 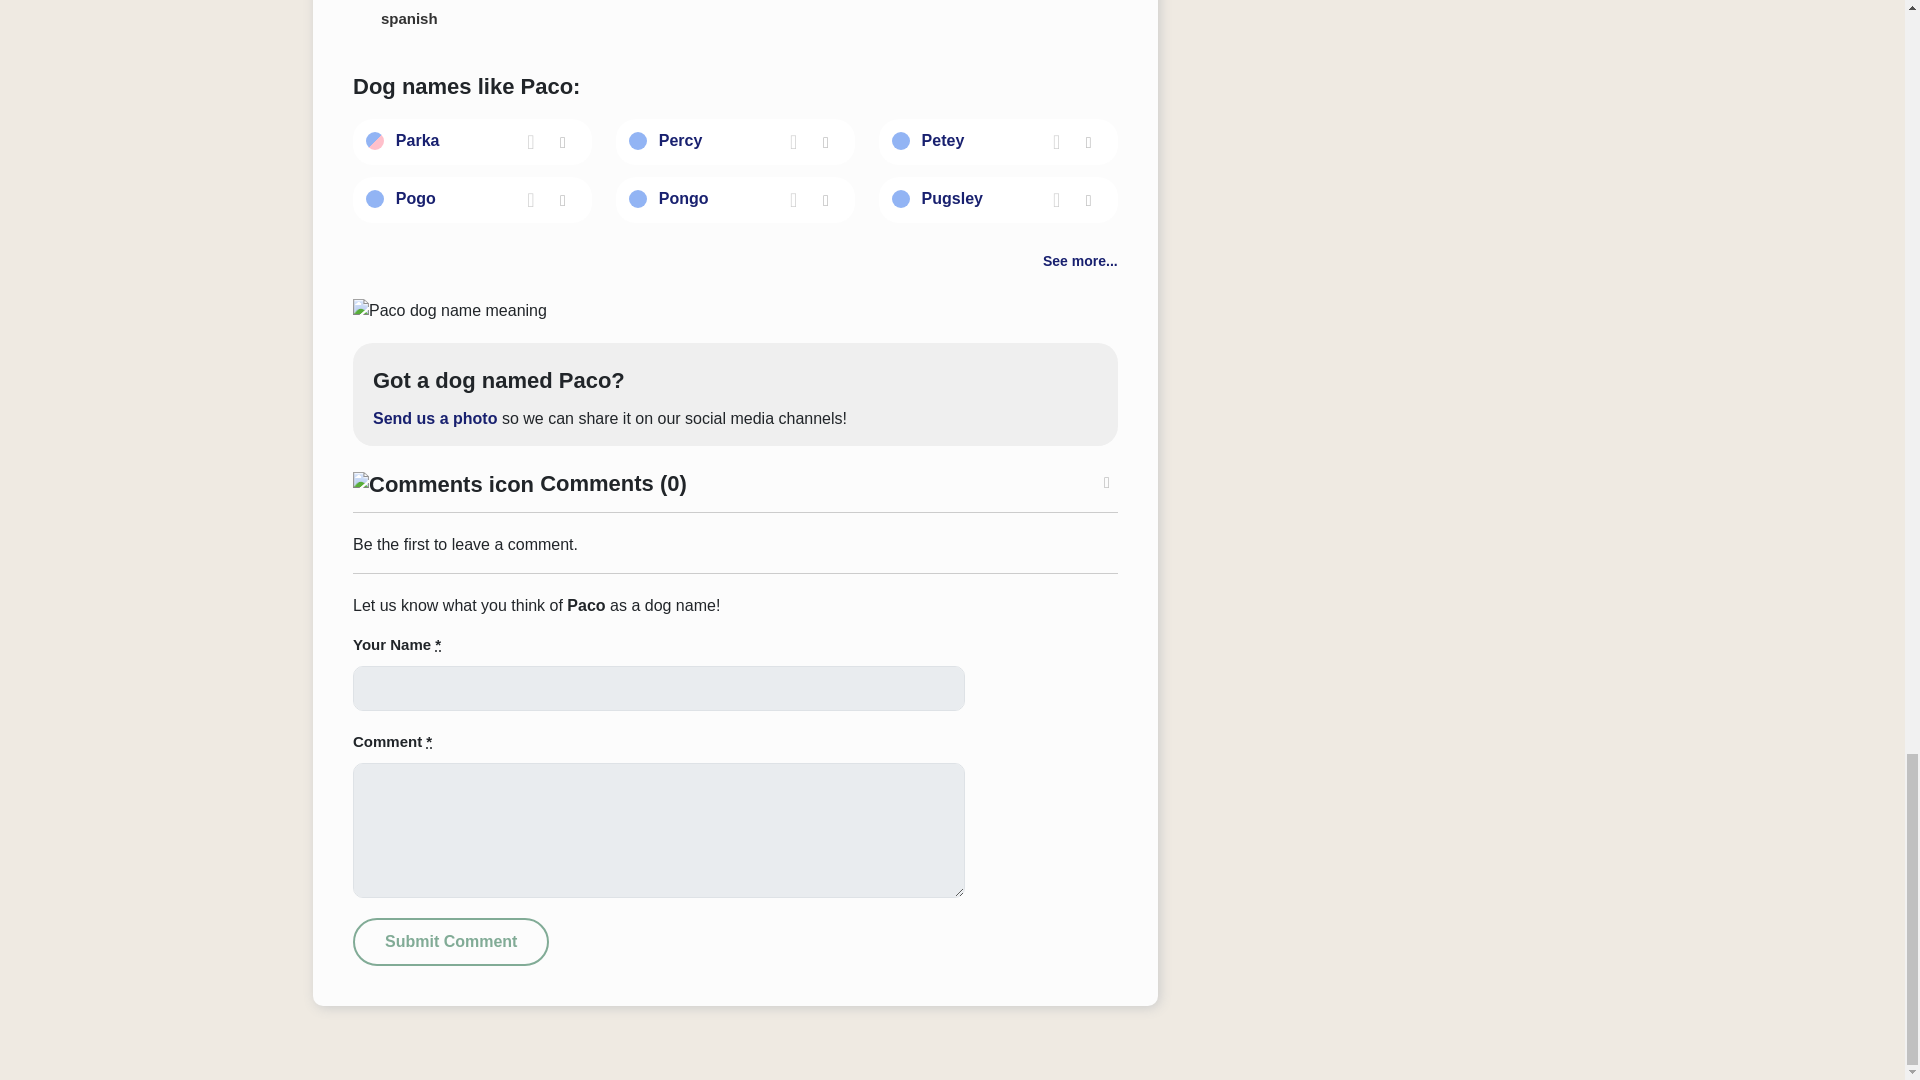 I want to click on Petey, so click(x=943, y=140).